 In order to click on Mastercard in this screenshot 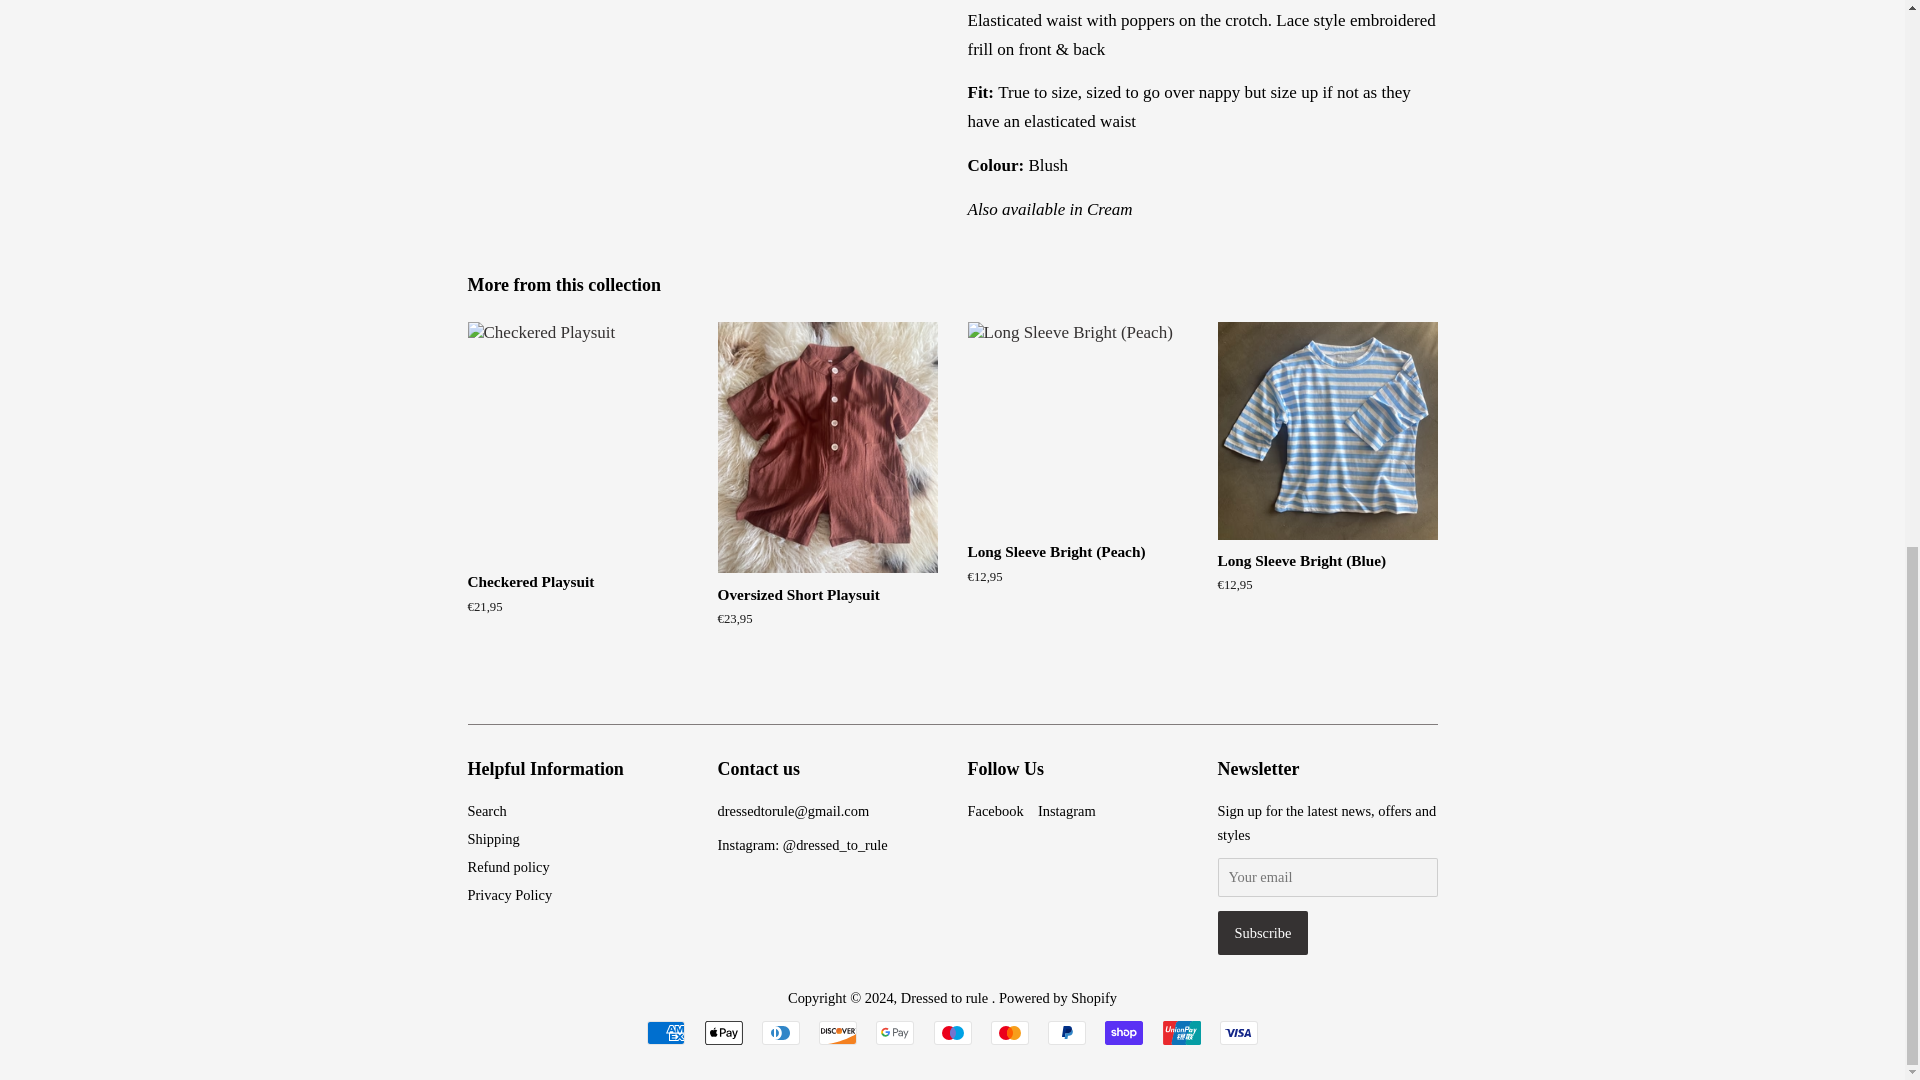, I will do `click(1010, 1032)`.